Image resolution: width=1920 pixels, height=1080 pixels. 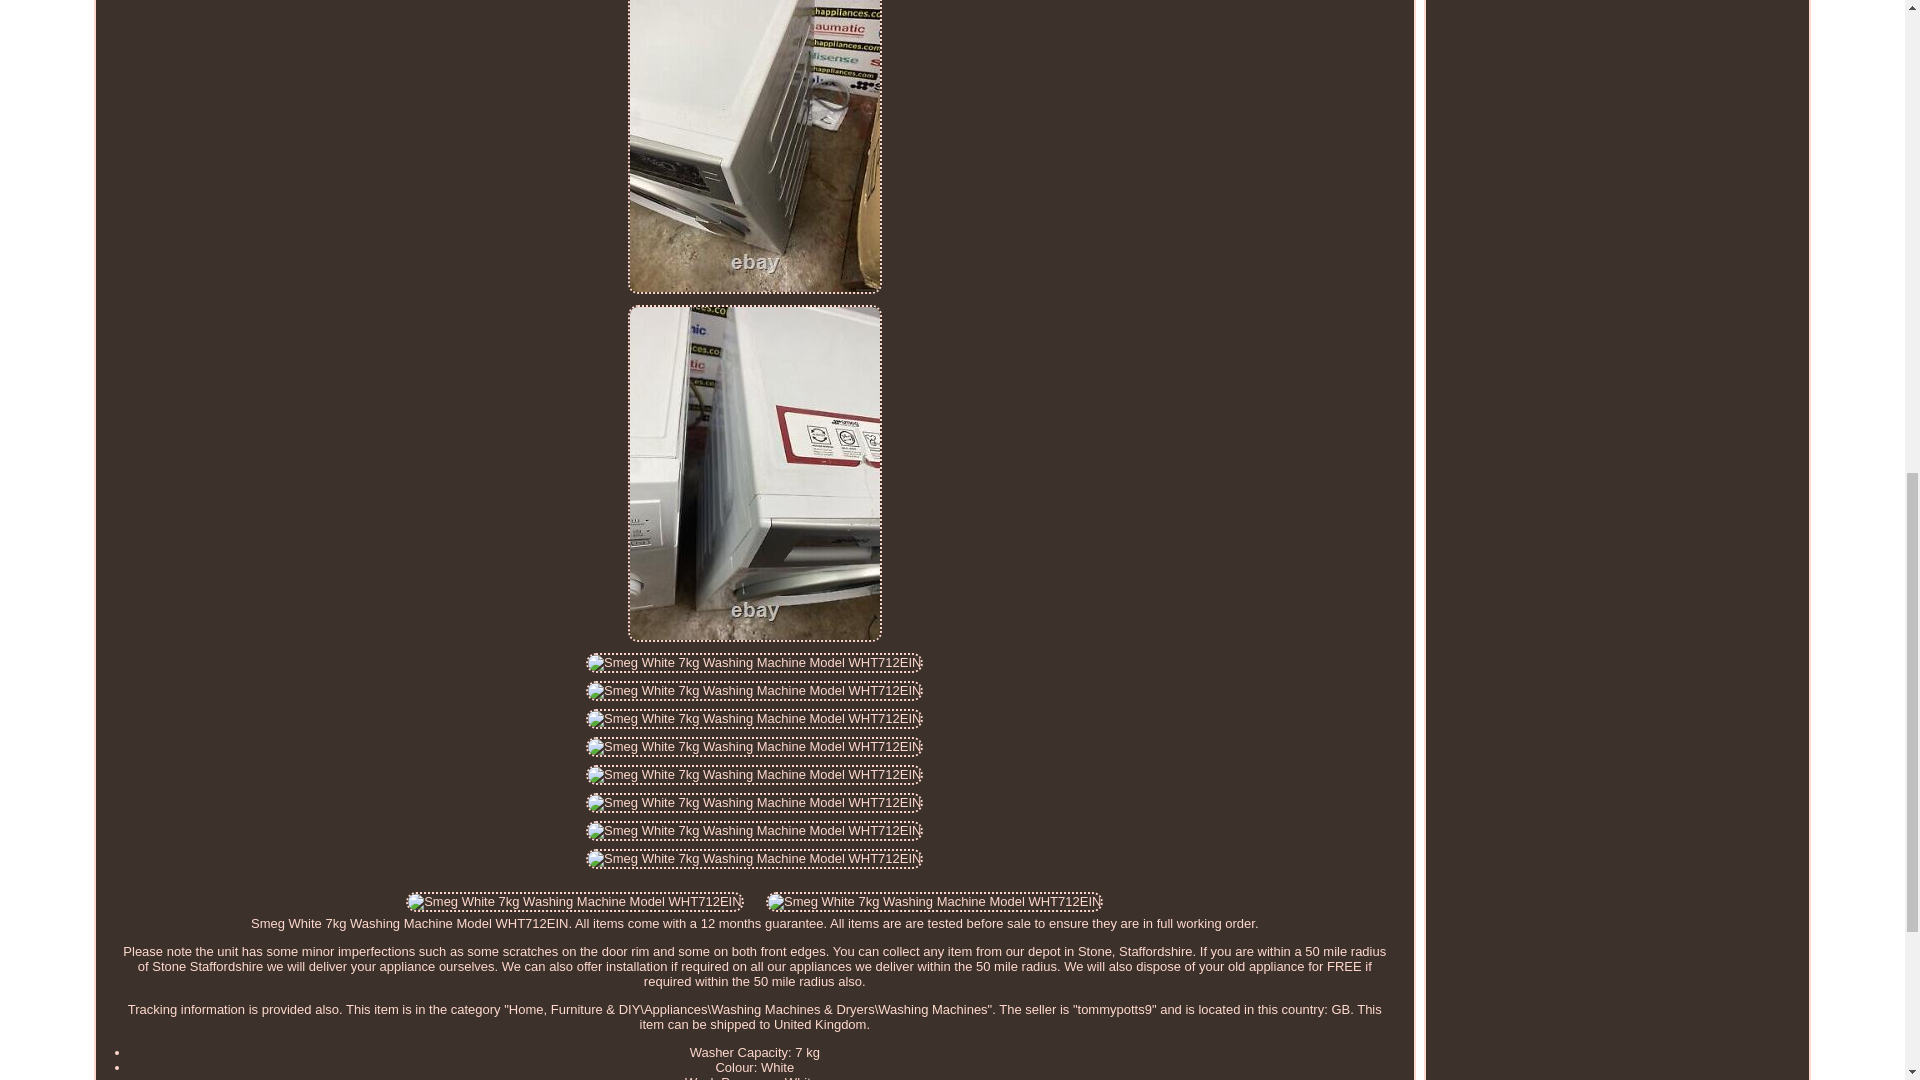 What do you see at coordinates (574, 902) in the screenshot?
I see `Smeg White 7kg Washing Machine Model WHT712EIN` at bounding box center [574, 902].